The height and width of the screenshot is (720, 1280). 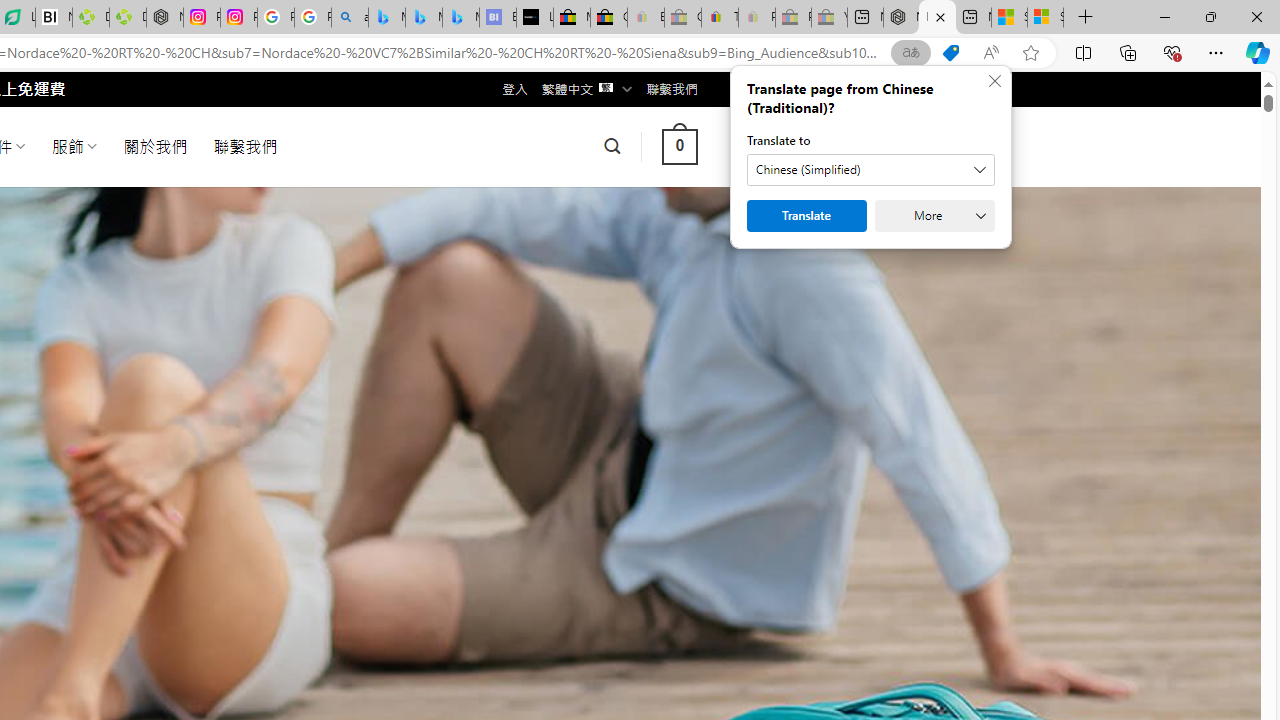 What do you see at coordinates (806, 216) in the screenshot?
I see `Translate` at bounding box center [806, 216].